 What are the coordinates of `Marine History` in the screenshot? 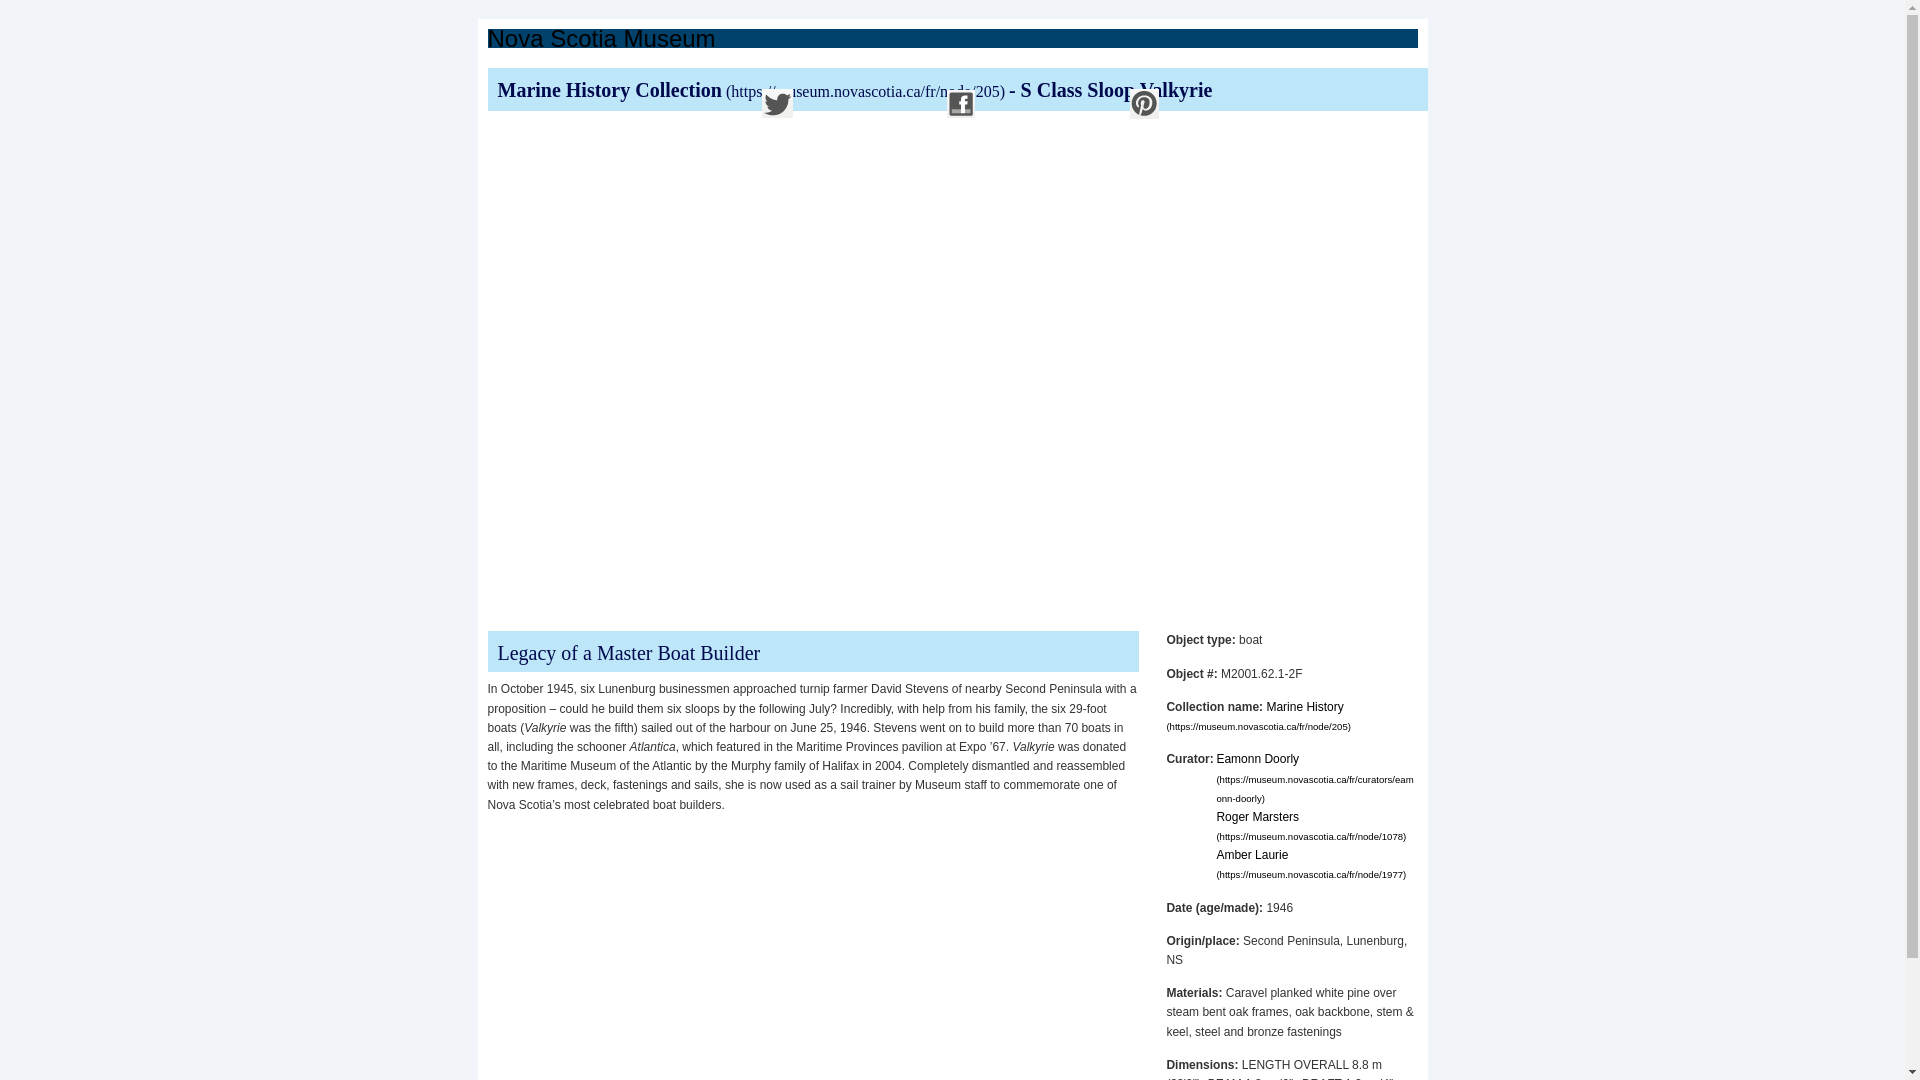 It's located at (1258, 716).